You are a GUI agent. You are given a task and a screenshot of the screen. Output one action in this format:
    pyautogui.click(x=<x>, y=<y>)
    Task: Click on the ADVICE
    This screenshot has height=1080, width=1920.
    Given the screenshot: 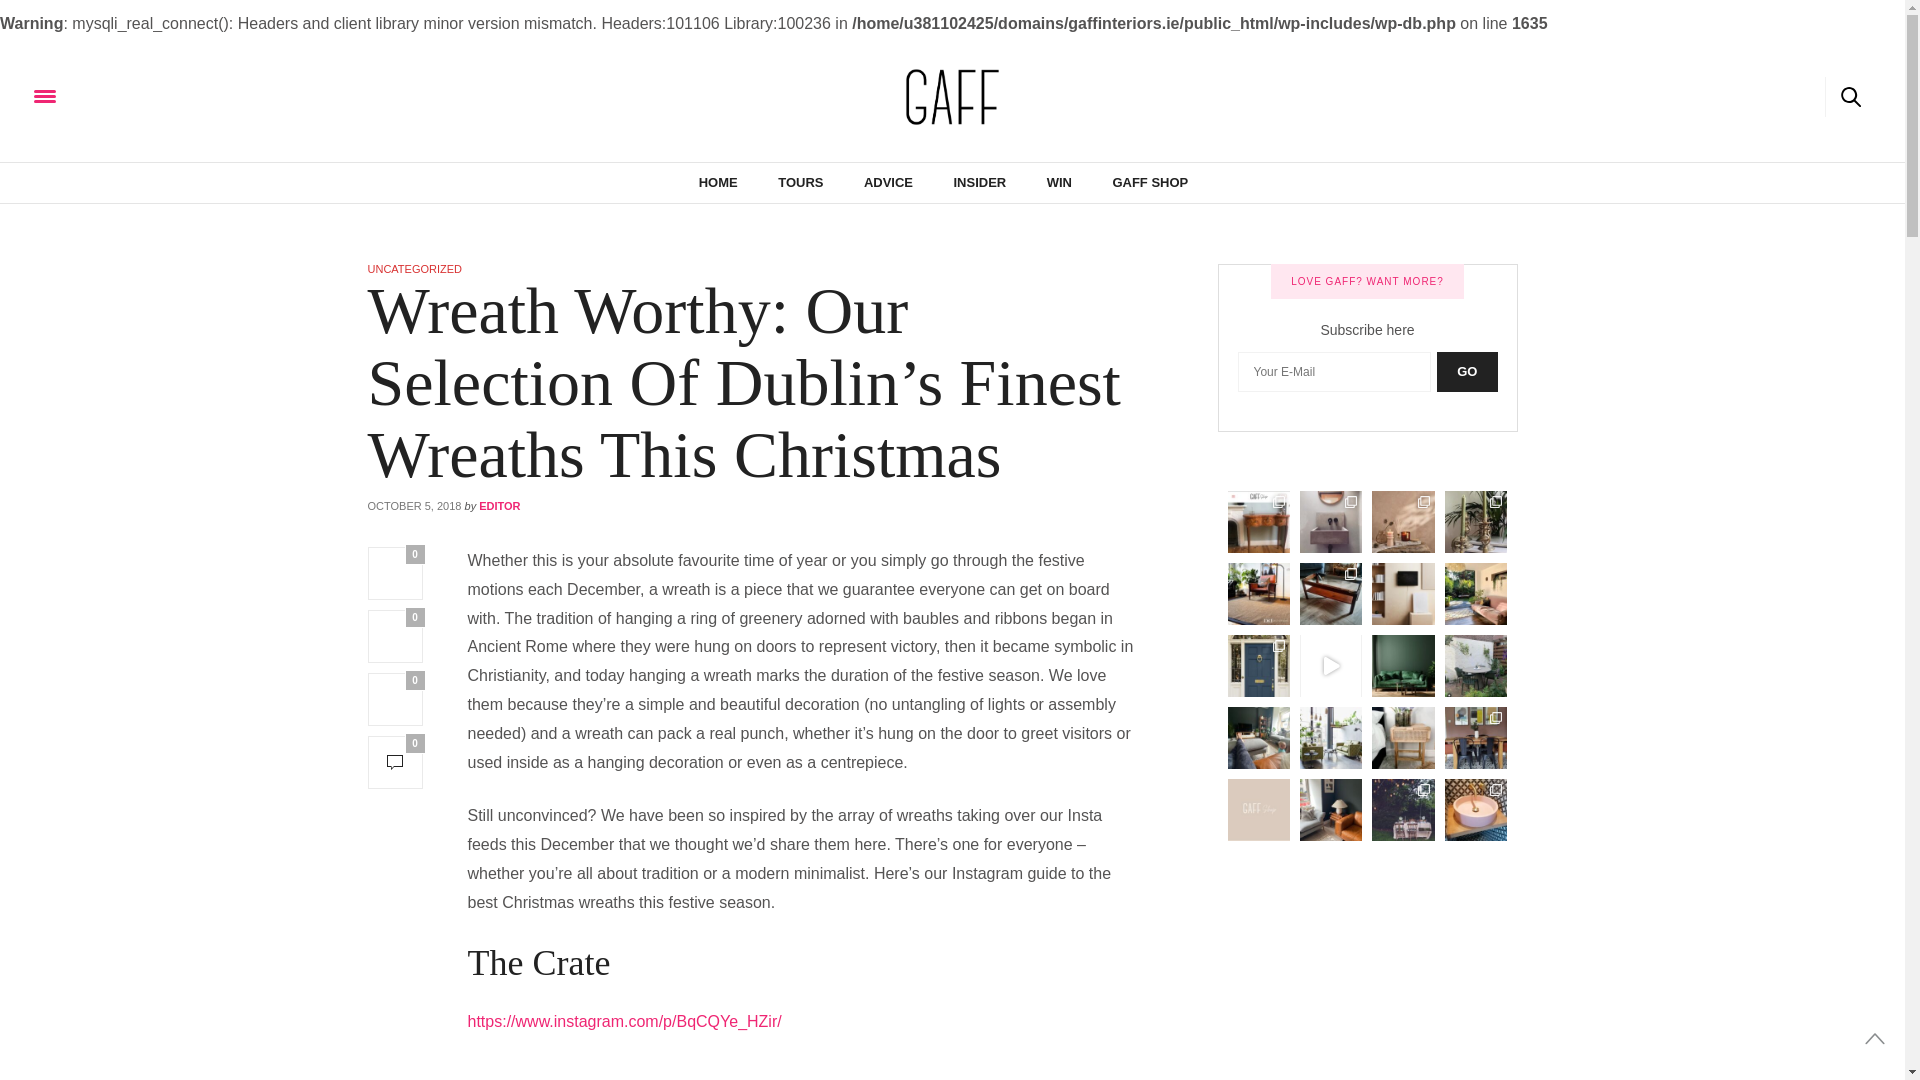 What is the action you would take?
    pyautogui.click(x=888, y=183)
    